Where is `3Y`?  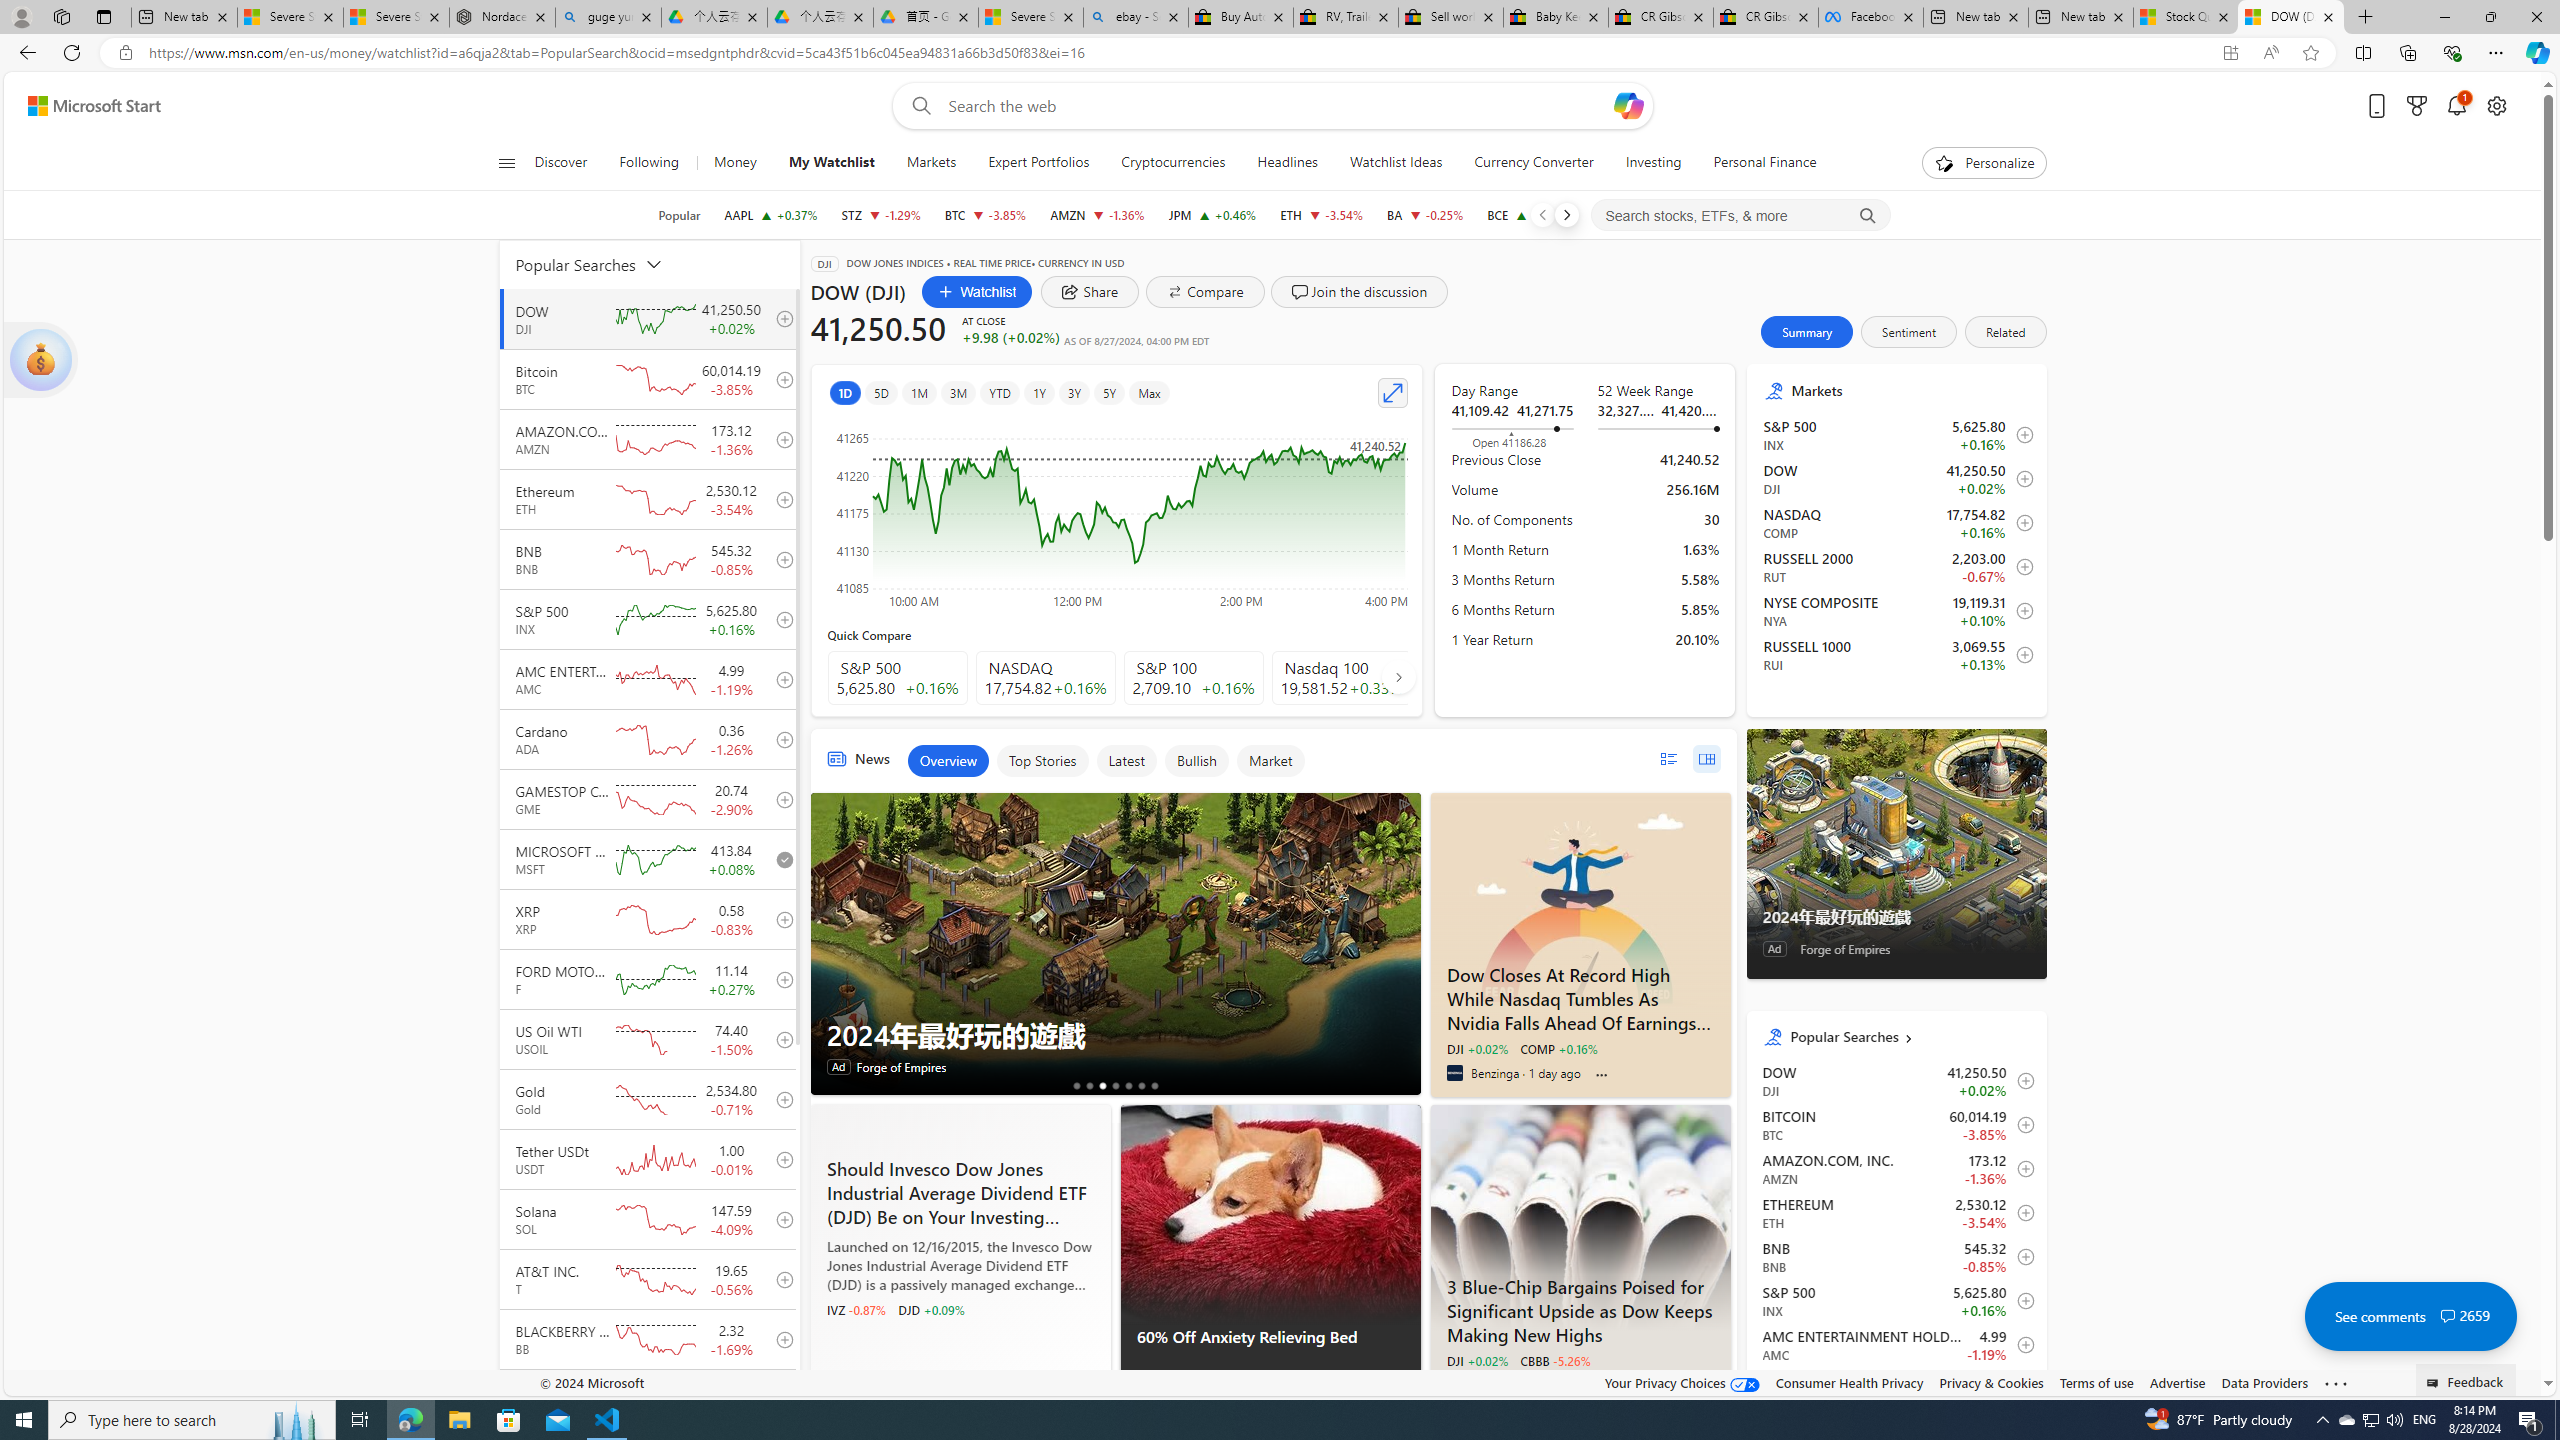 3Y is located at coordinates (1074, 392).